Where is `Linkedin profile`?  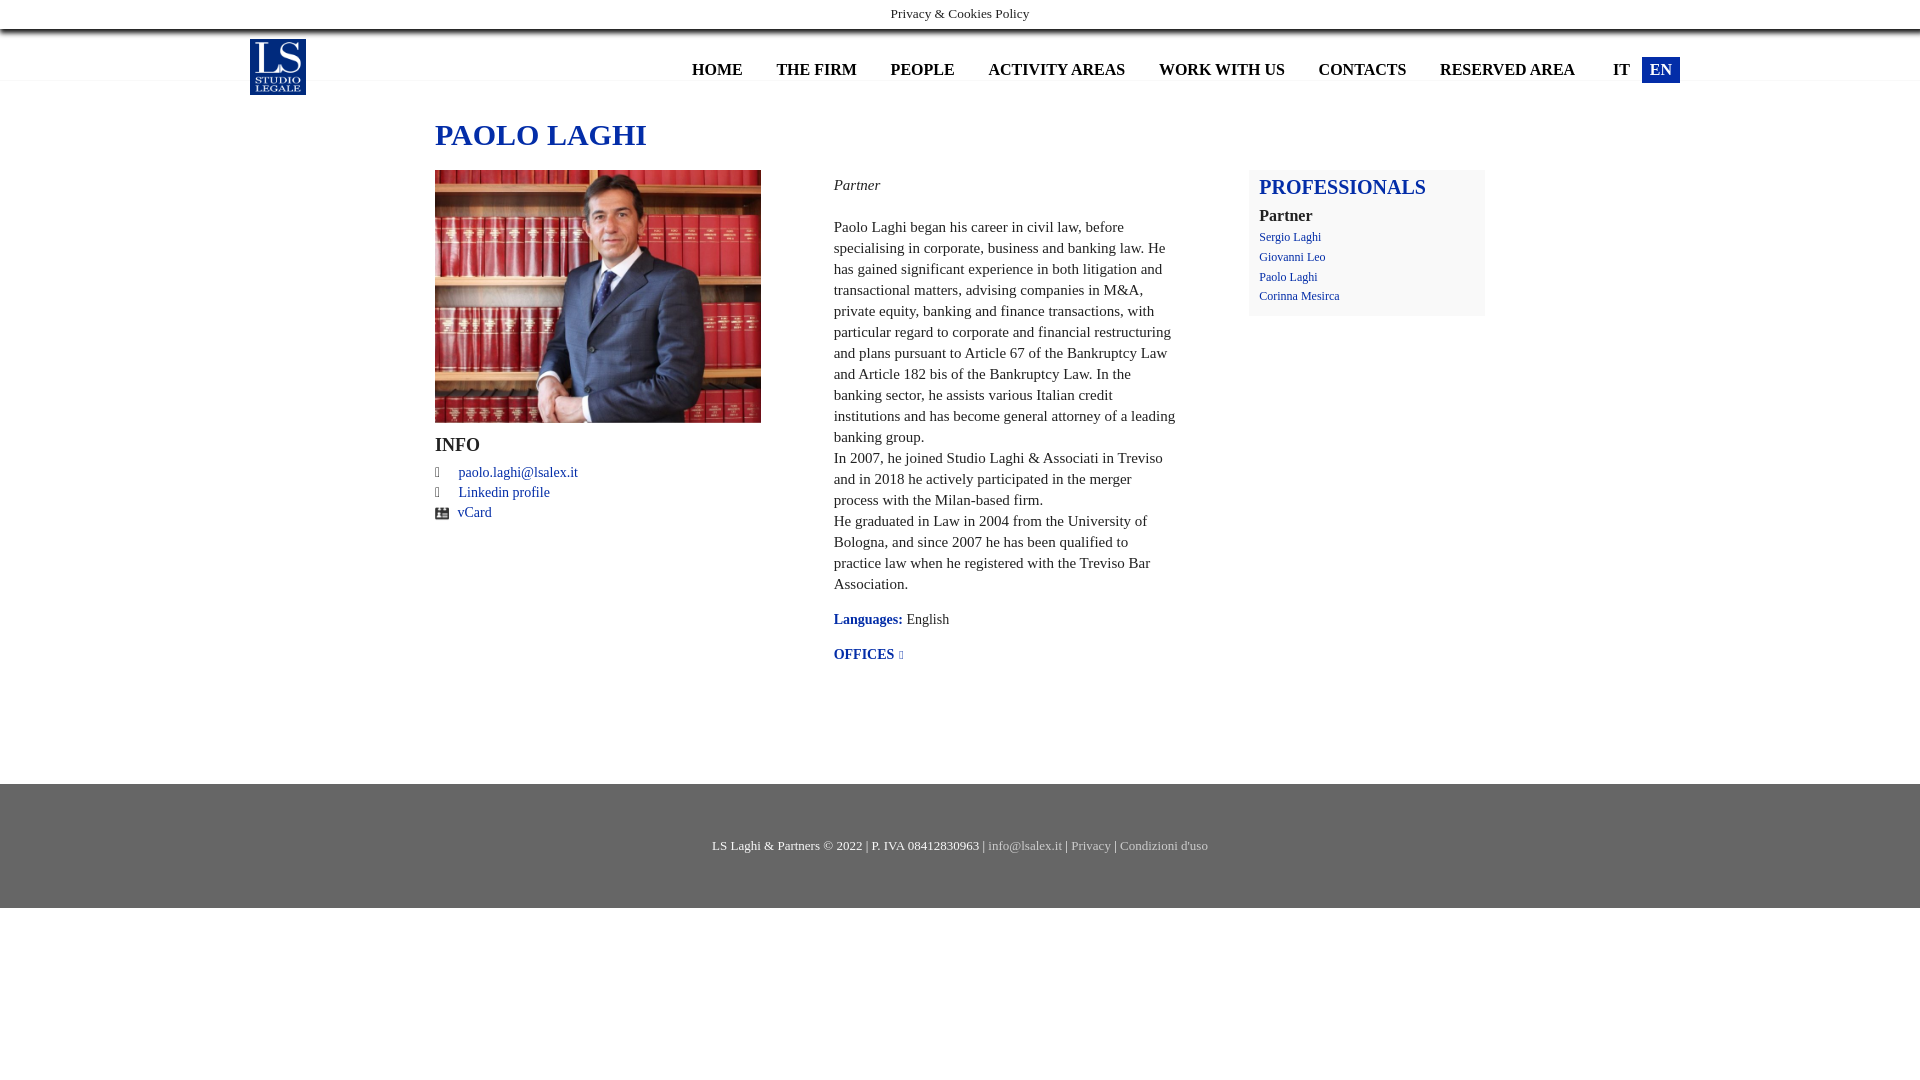 Linkedin profile is located at coordinates (504, 492).